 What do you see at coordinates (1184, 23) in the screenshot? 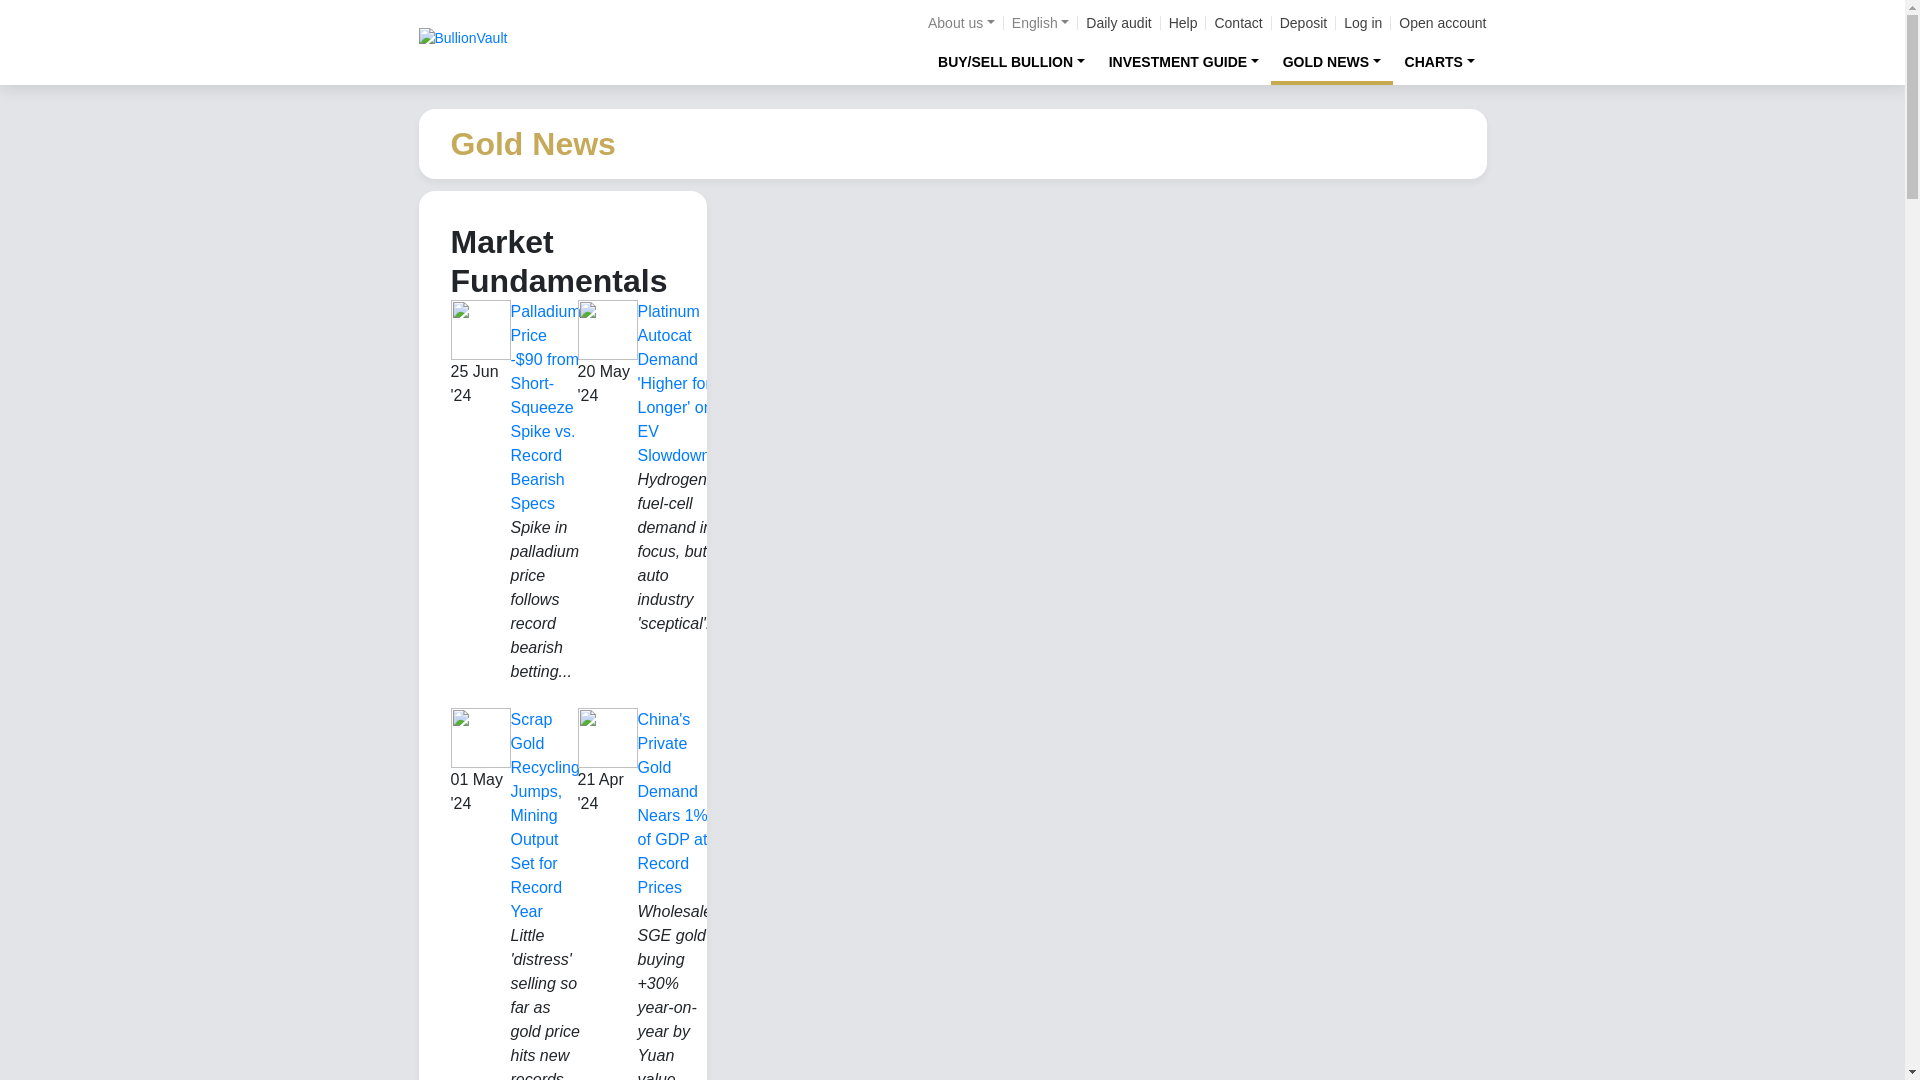
I see `Help` at bounding box center [1184, 23].